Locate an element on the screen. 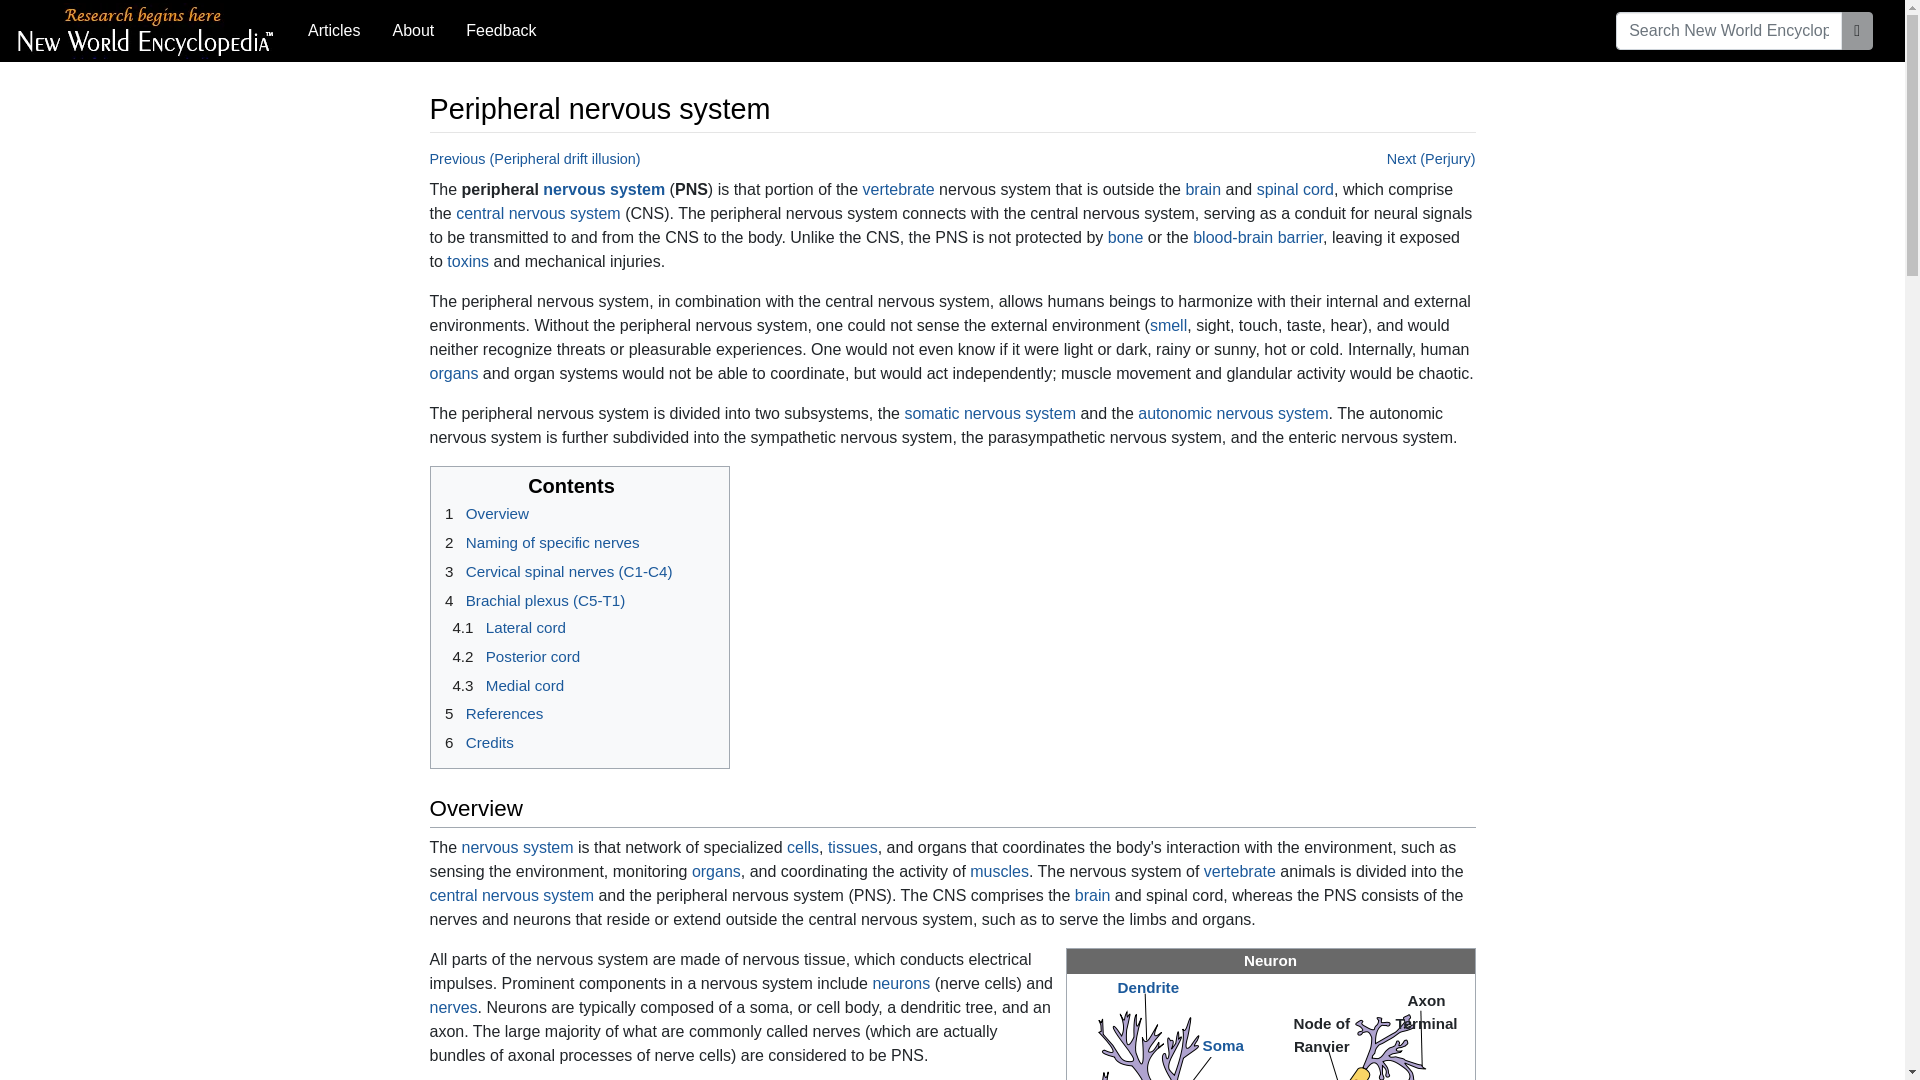 Image resolution: width=1920 pixels, height=1080 pixels. Olfaction is located at coordinates (1168, 325).